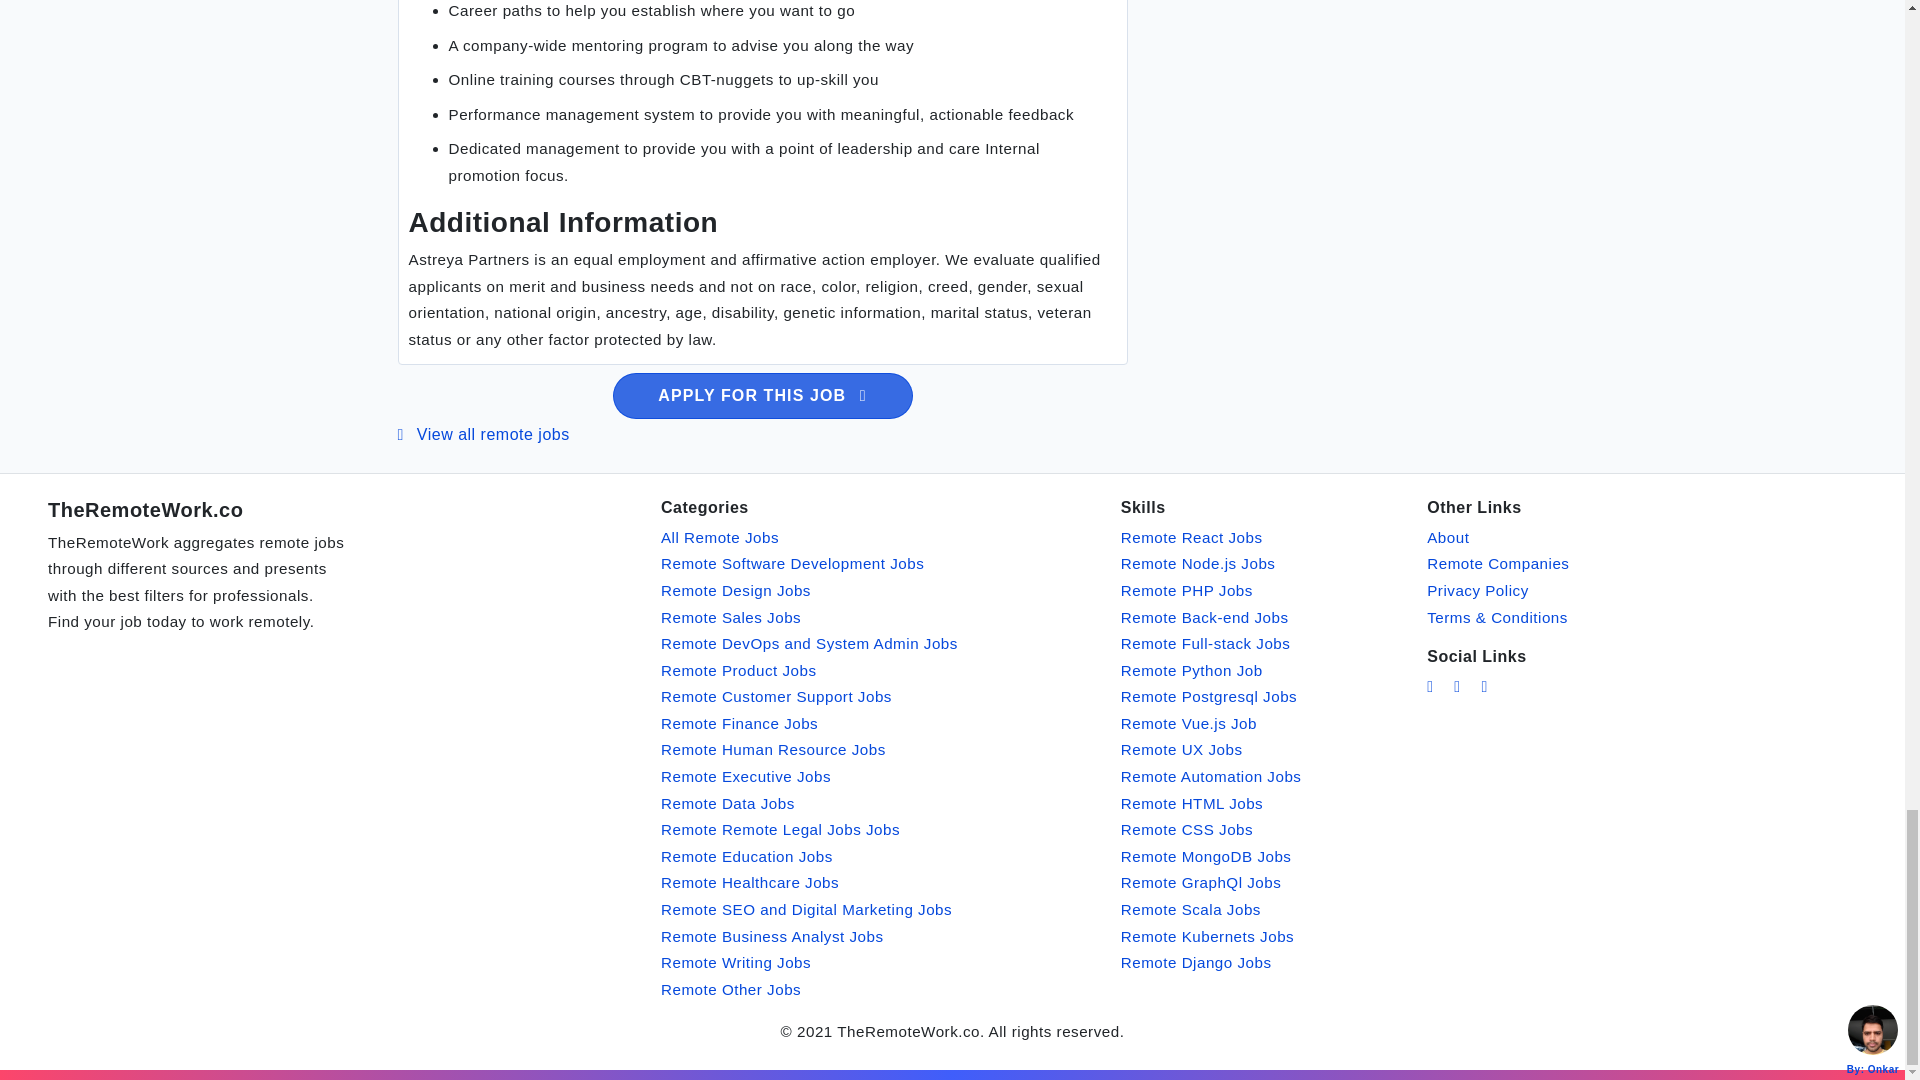 This screenshot has height=1080, width=1920. Describe the element at coordinates (792, 564) in the screenshot. I see `Remote Software Development Jobs` at that location.